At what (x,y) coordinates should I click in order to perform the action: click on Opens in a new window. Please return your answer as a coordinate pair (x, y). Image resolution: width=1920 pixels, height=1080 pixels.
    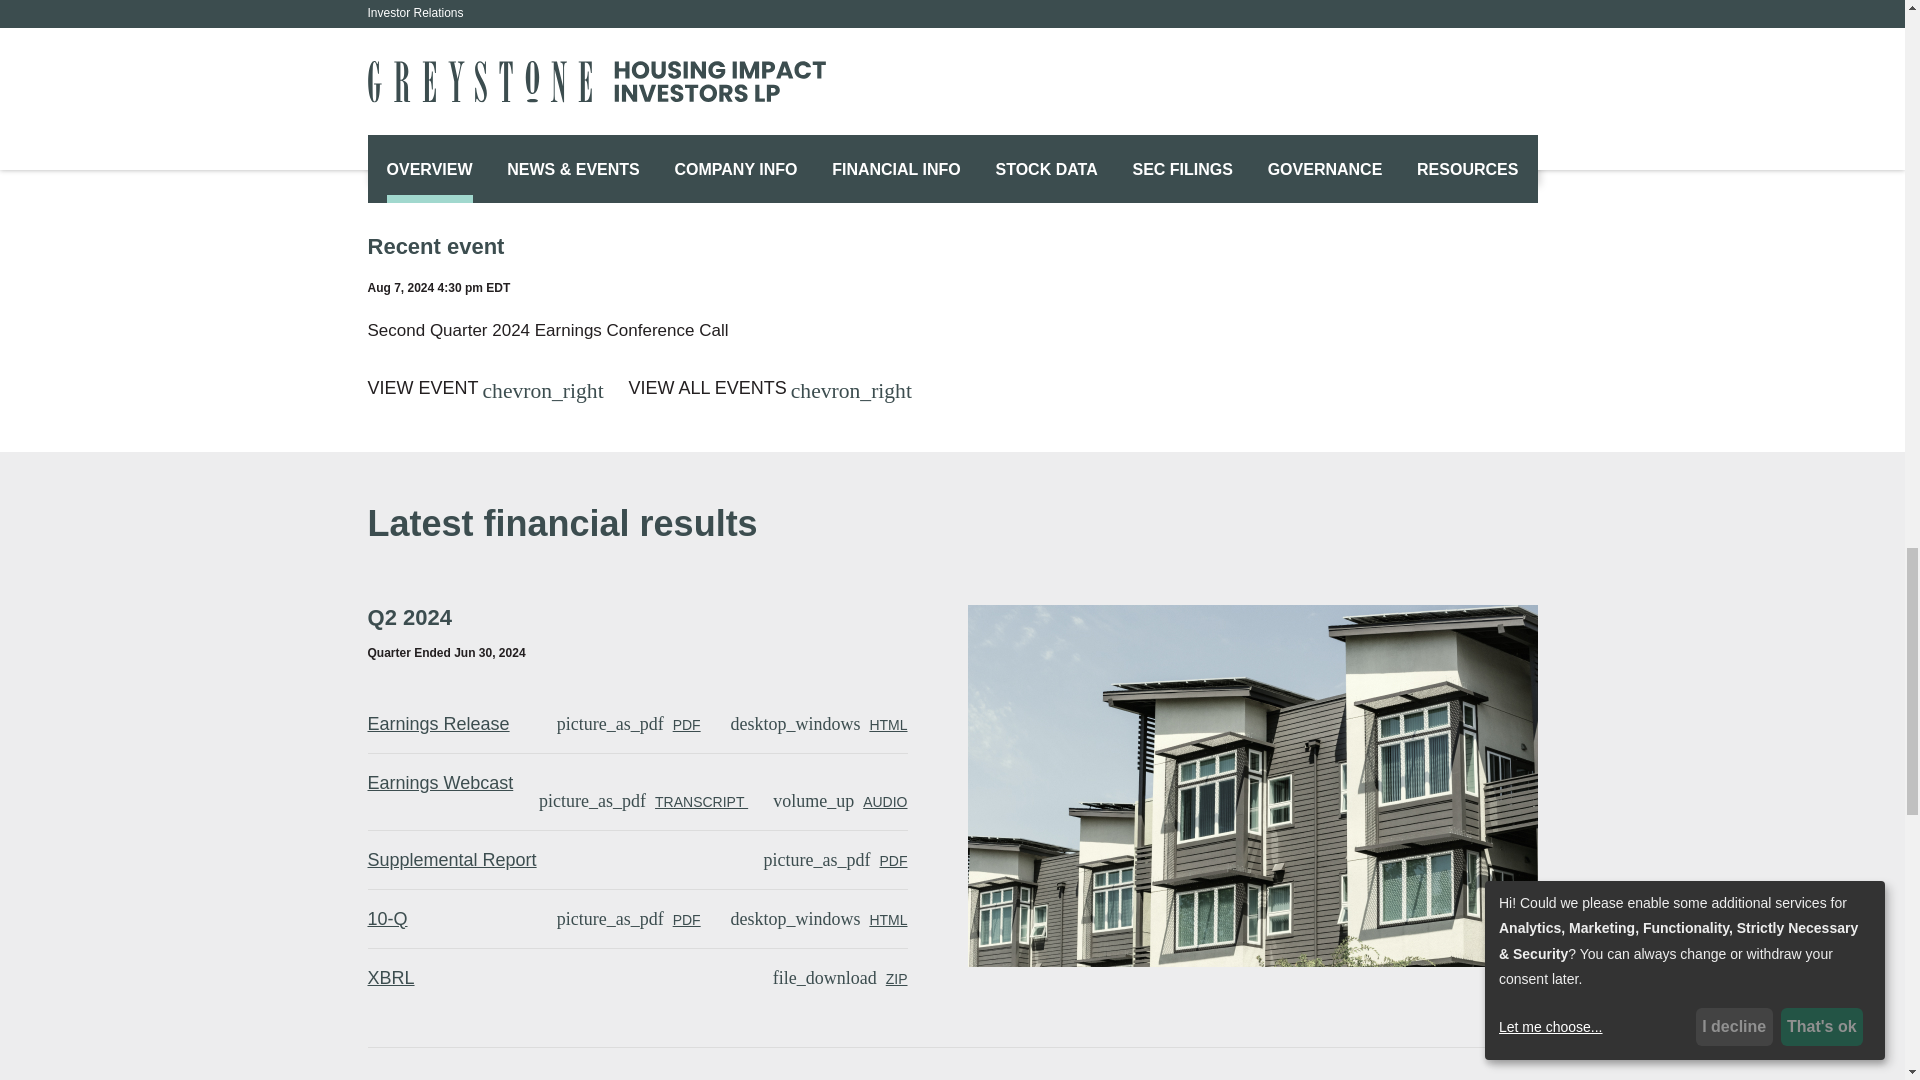
    Looking at the image, I should click on (840, 802).